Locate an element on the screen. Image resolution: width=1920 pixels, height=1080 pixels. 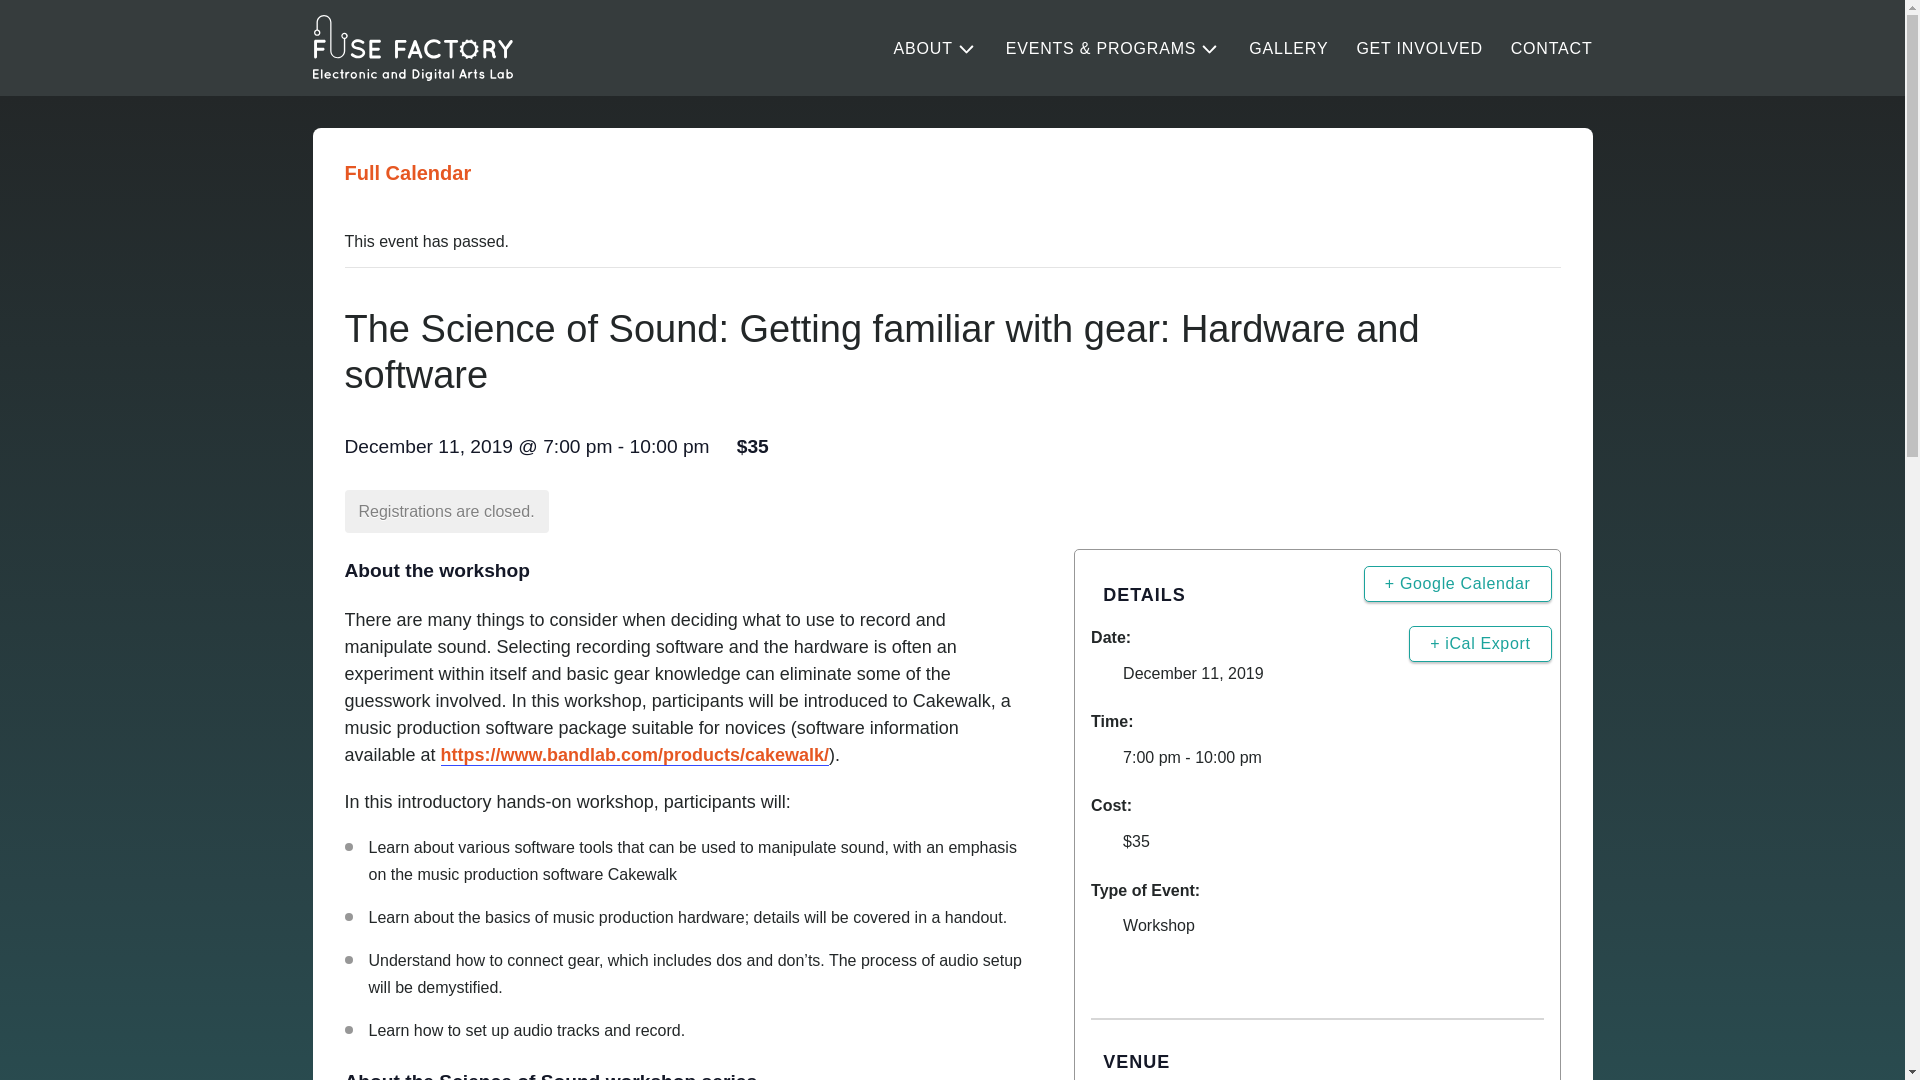
CONTACT is located at coordinates (1552, 49).